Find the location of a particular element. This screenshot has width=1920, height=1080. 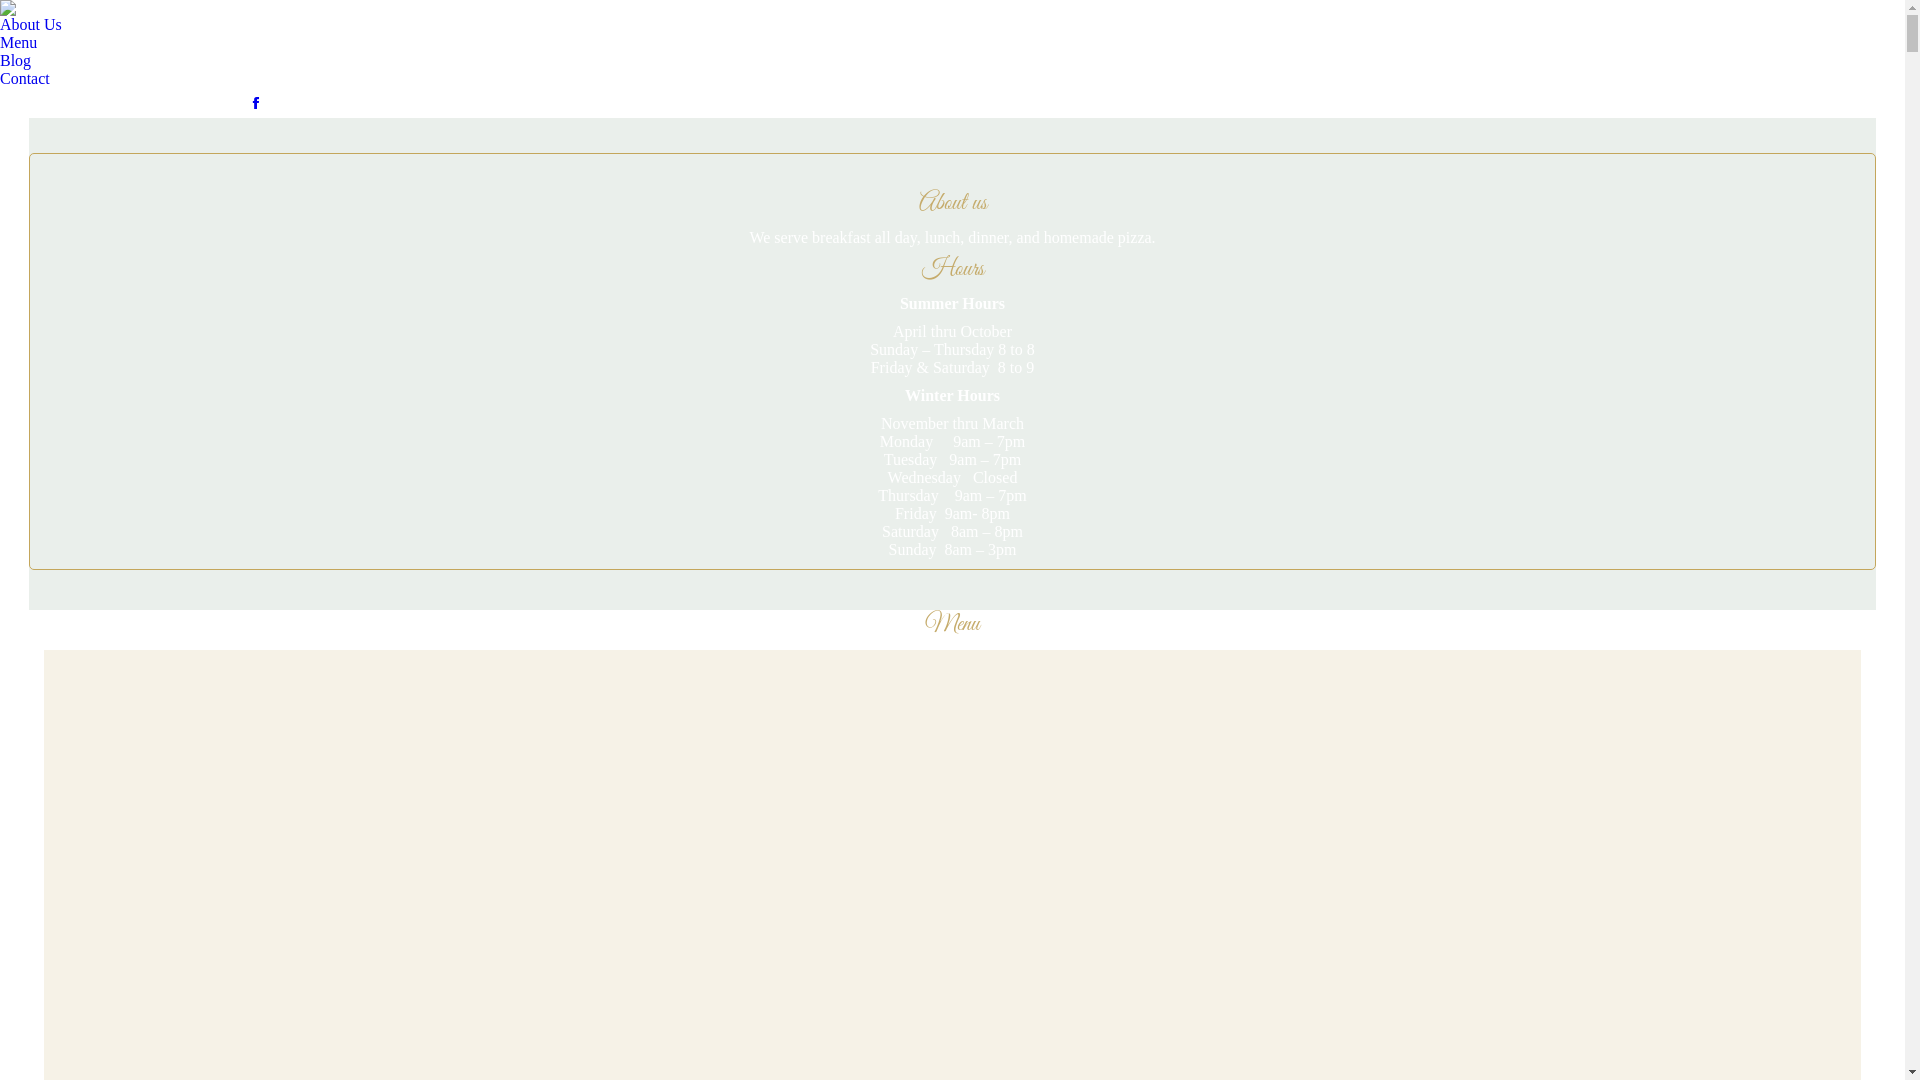

Menu is located at coordinates (18, 43).